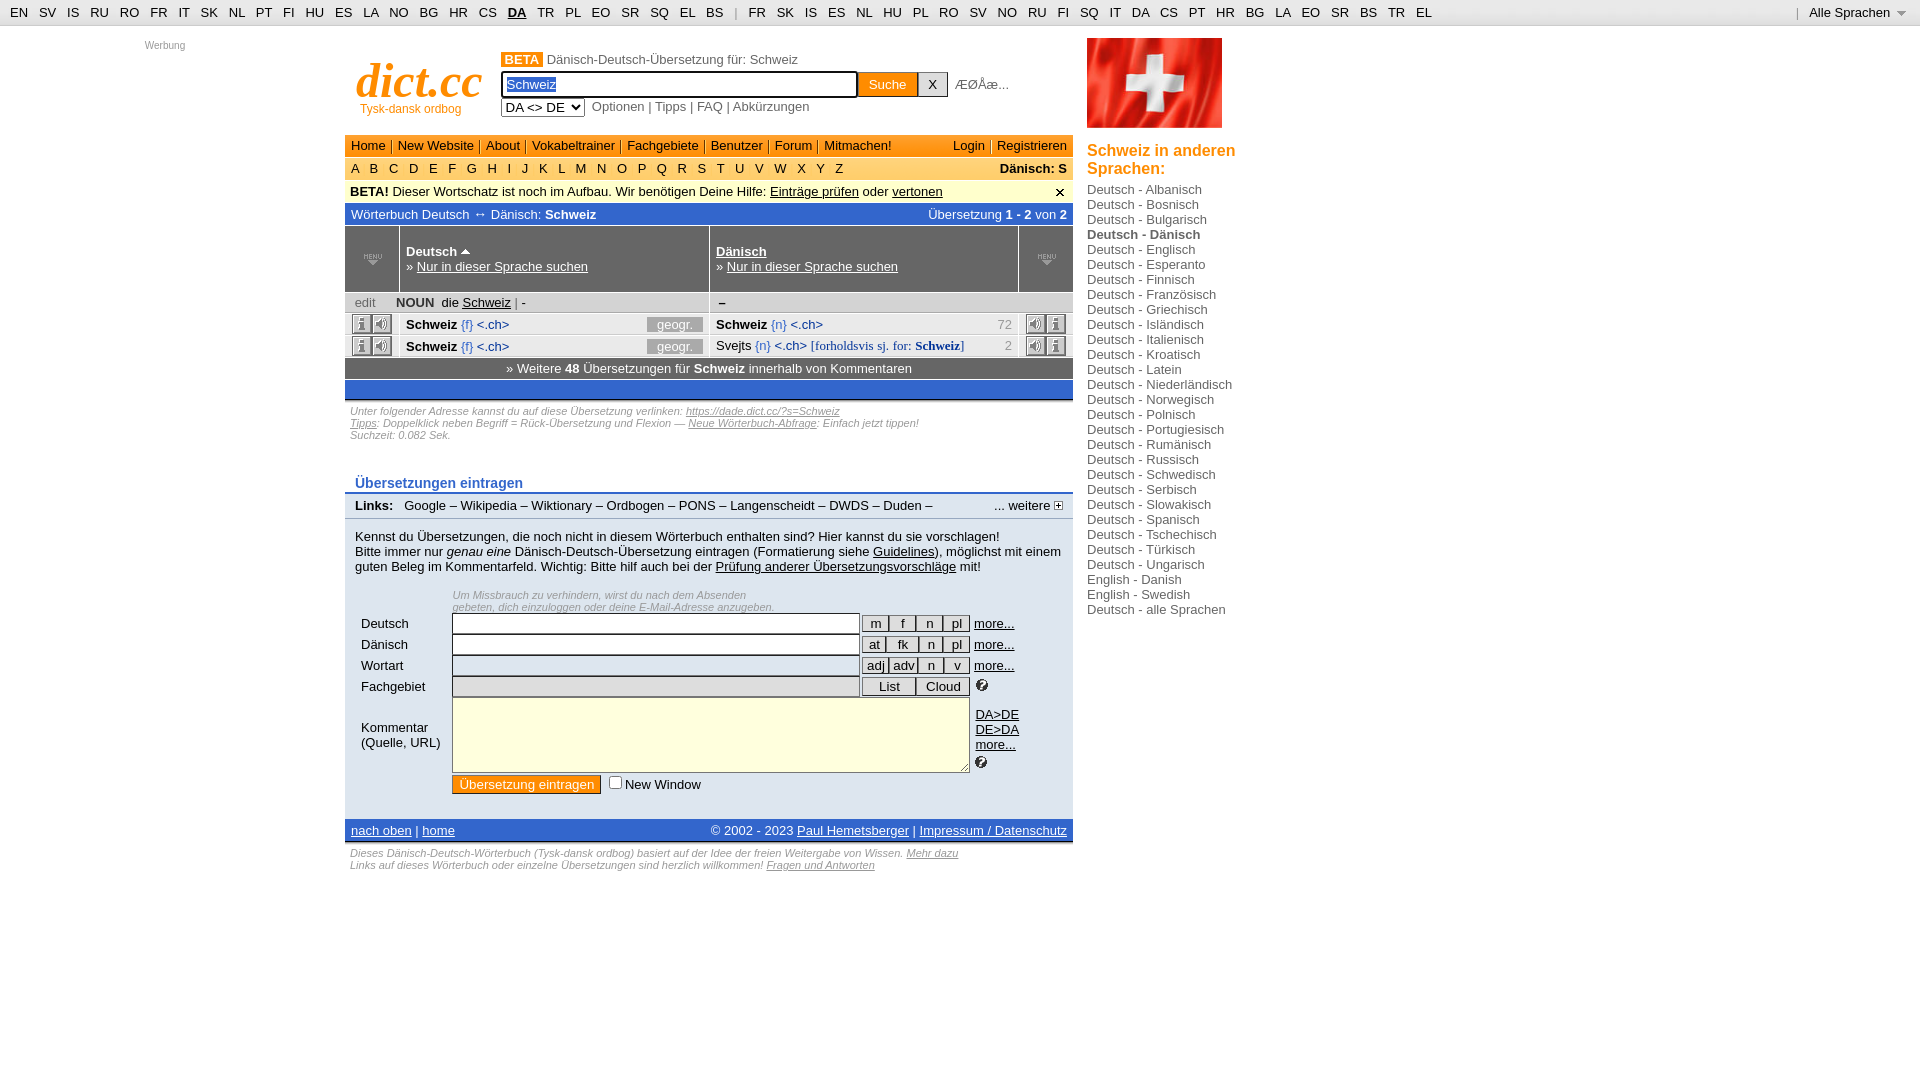  What do you see at coordinates (382, 830) in the screenshot?
I see `nach oben` at bounding box center [382, 830].